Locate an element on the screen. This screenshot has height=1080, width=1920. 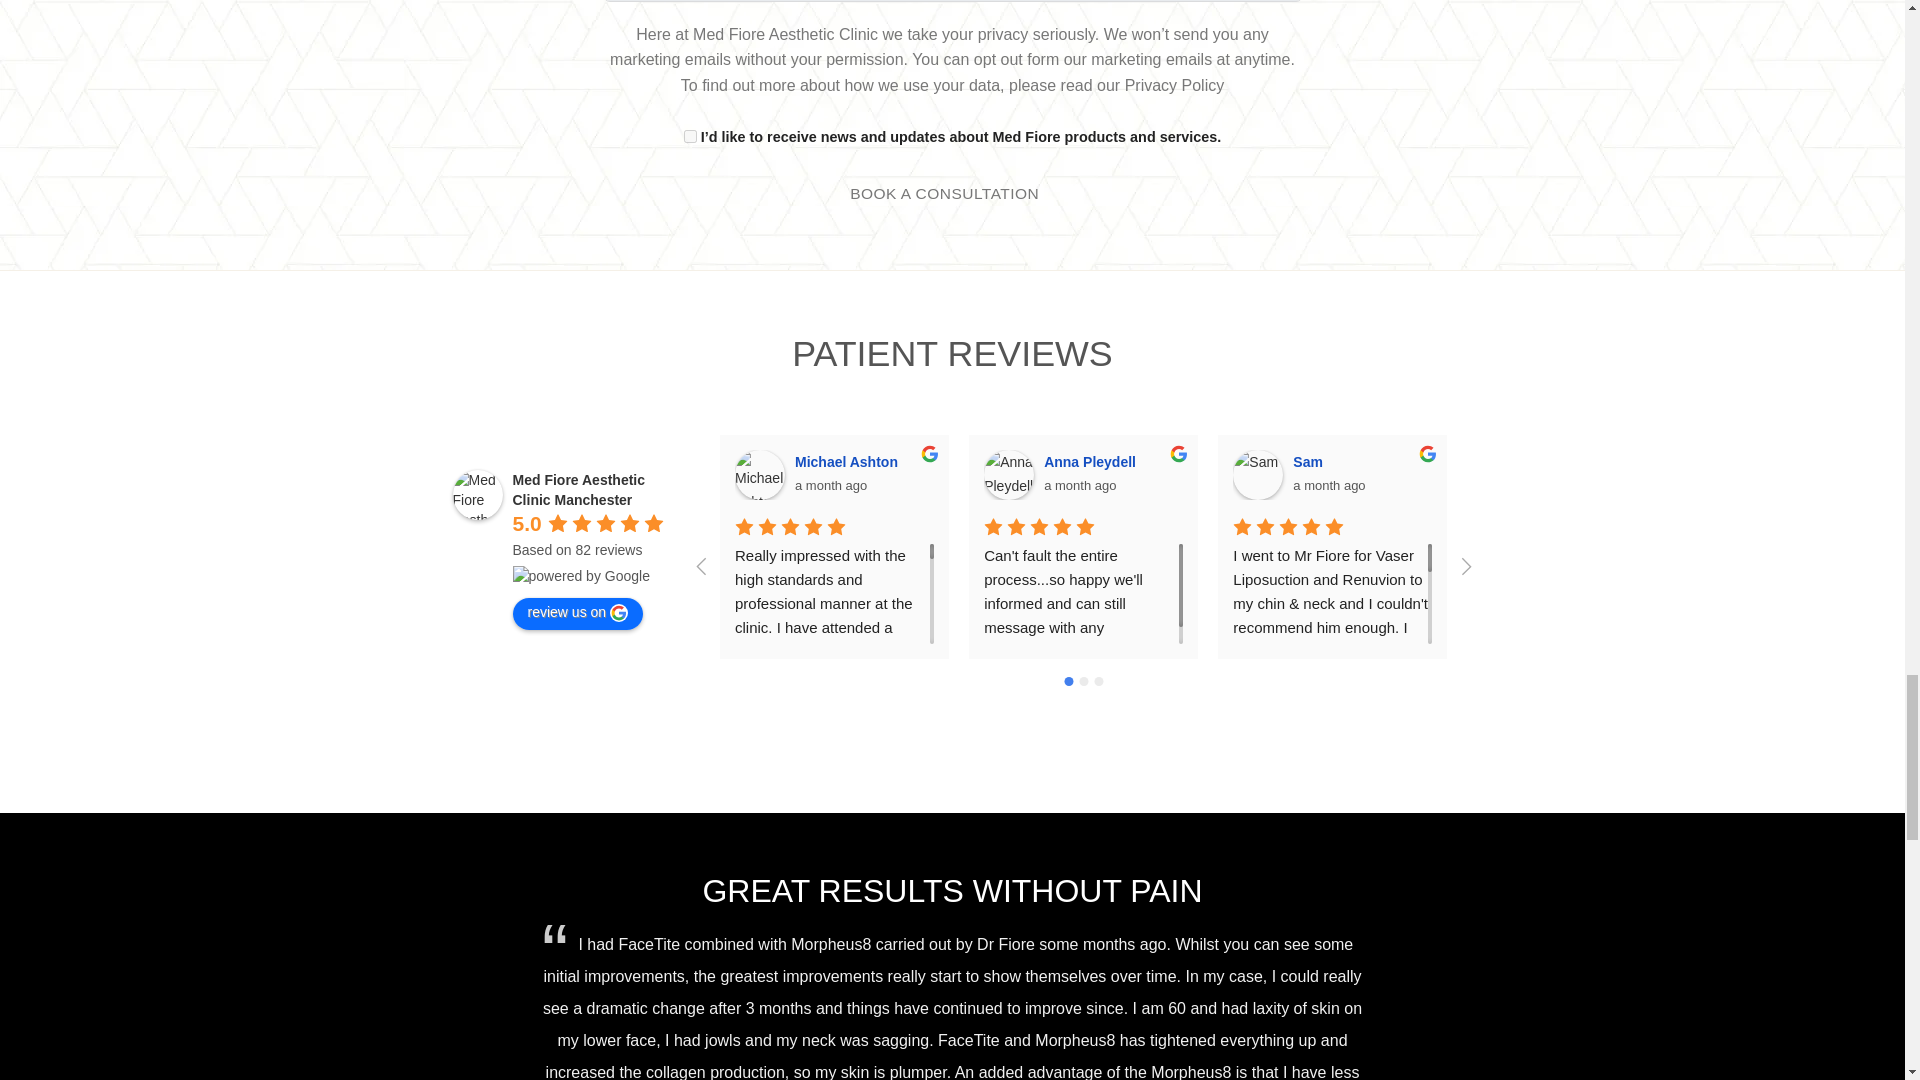
Beth Whittaker is located at coordinates (1507, 475).